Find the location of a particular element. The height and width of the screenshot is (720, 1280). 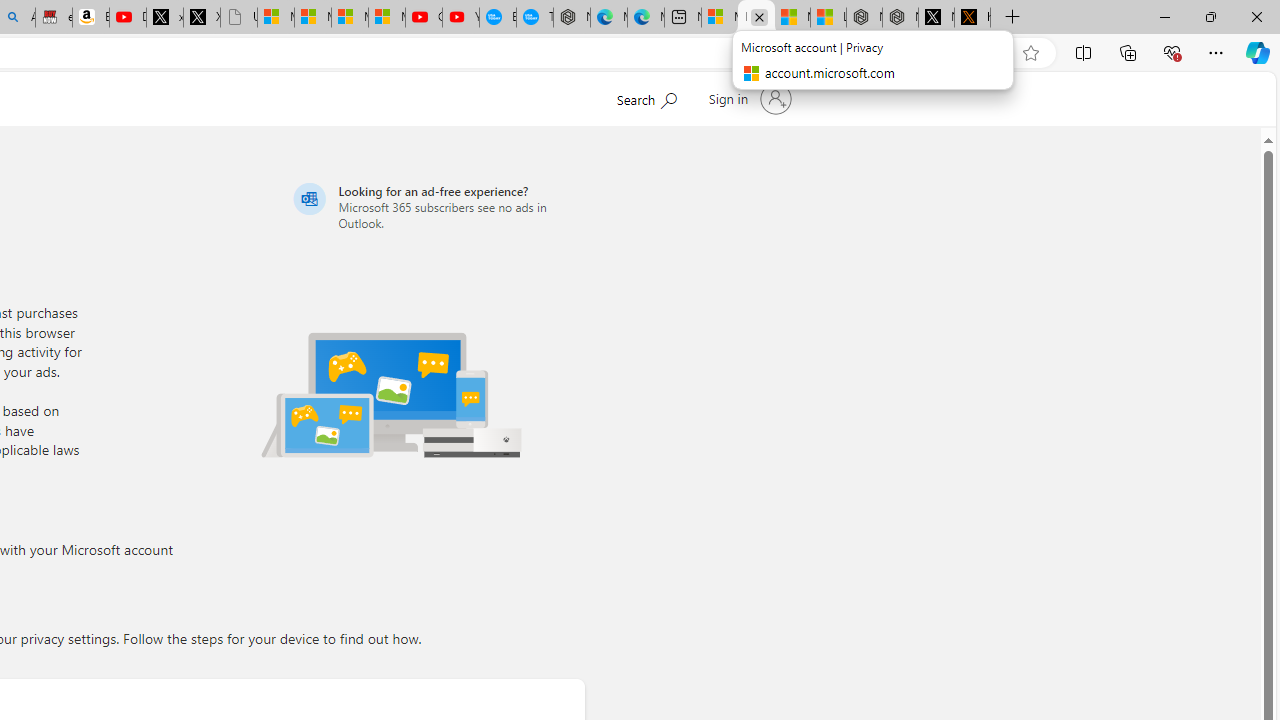

Search Microsoft.com is located at coordinates (646, 97).